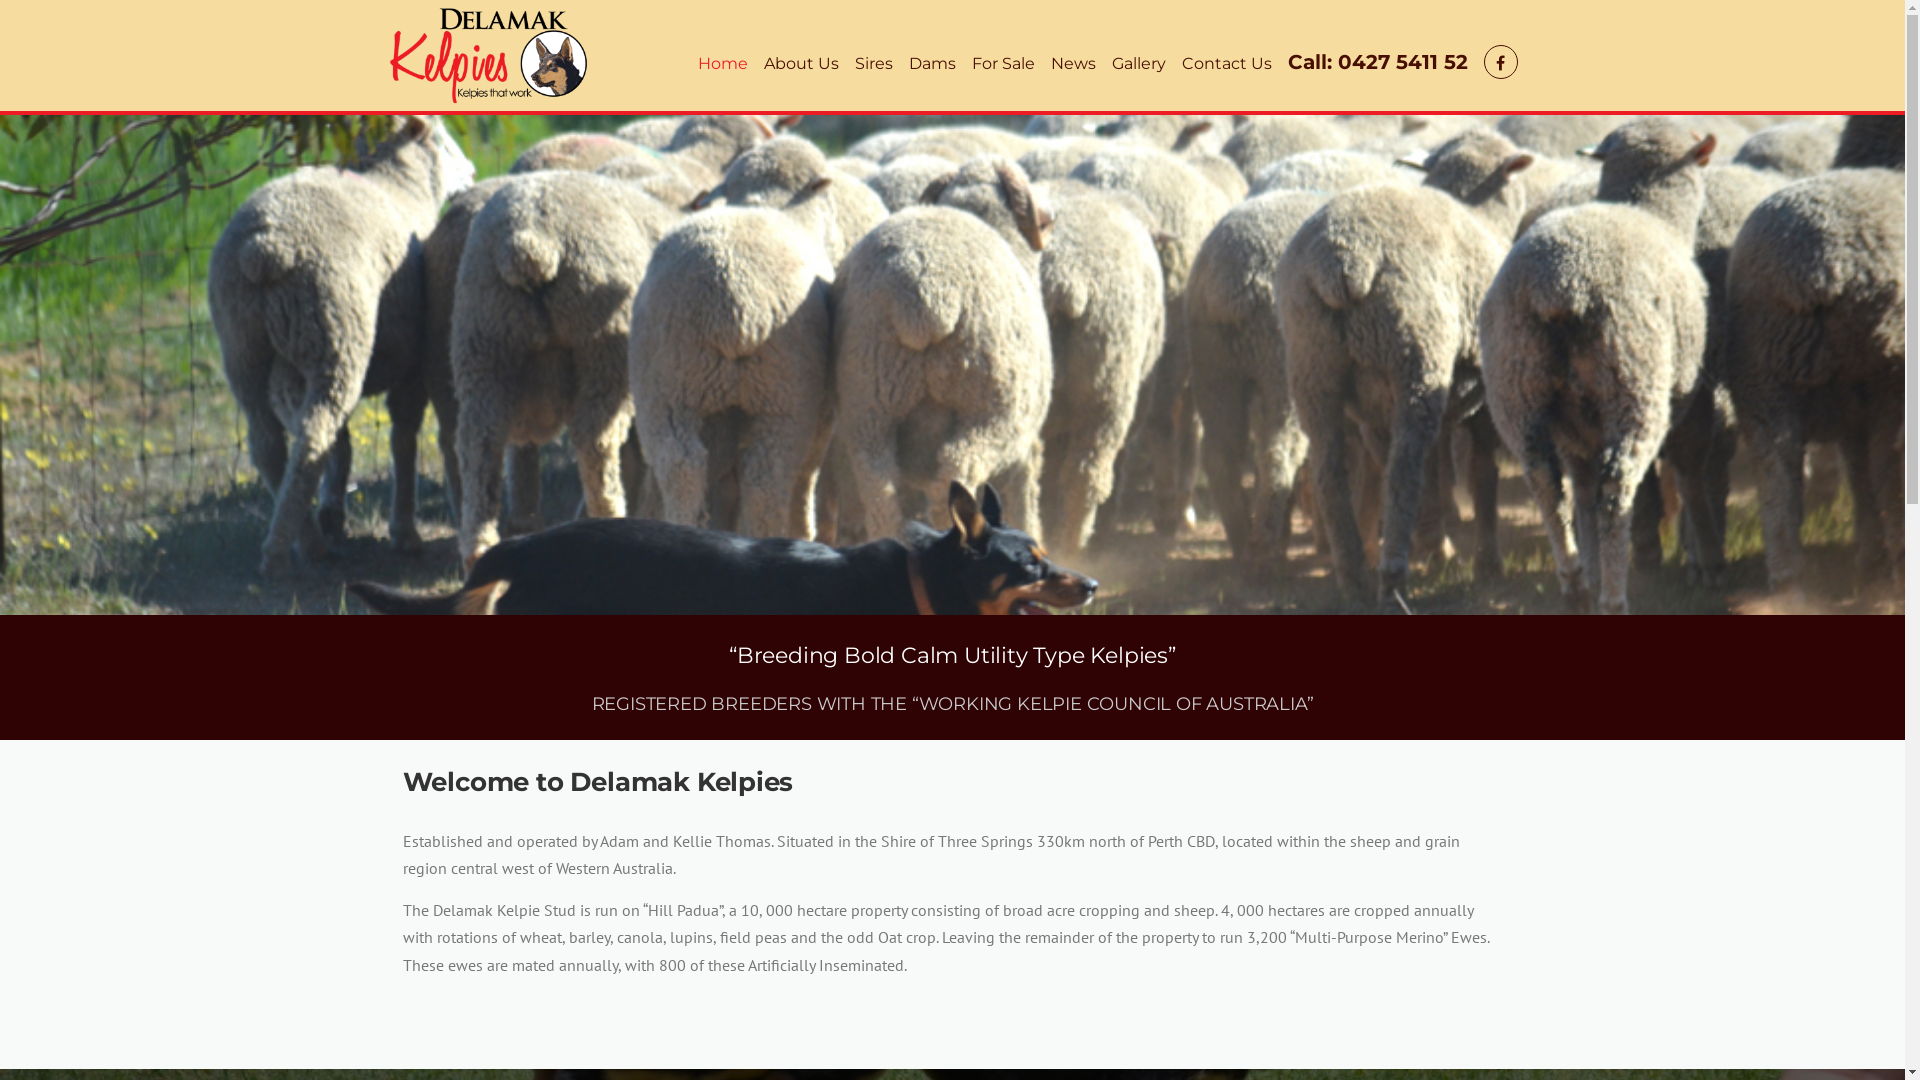 This screenshot has width=1920, height=1080. I want to click on For Sale, so click(1004, 64).